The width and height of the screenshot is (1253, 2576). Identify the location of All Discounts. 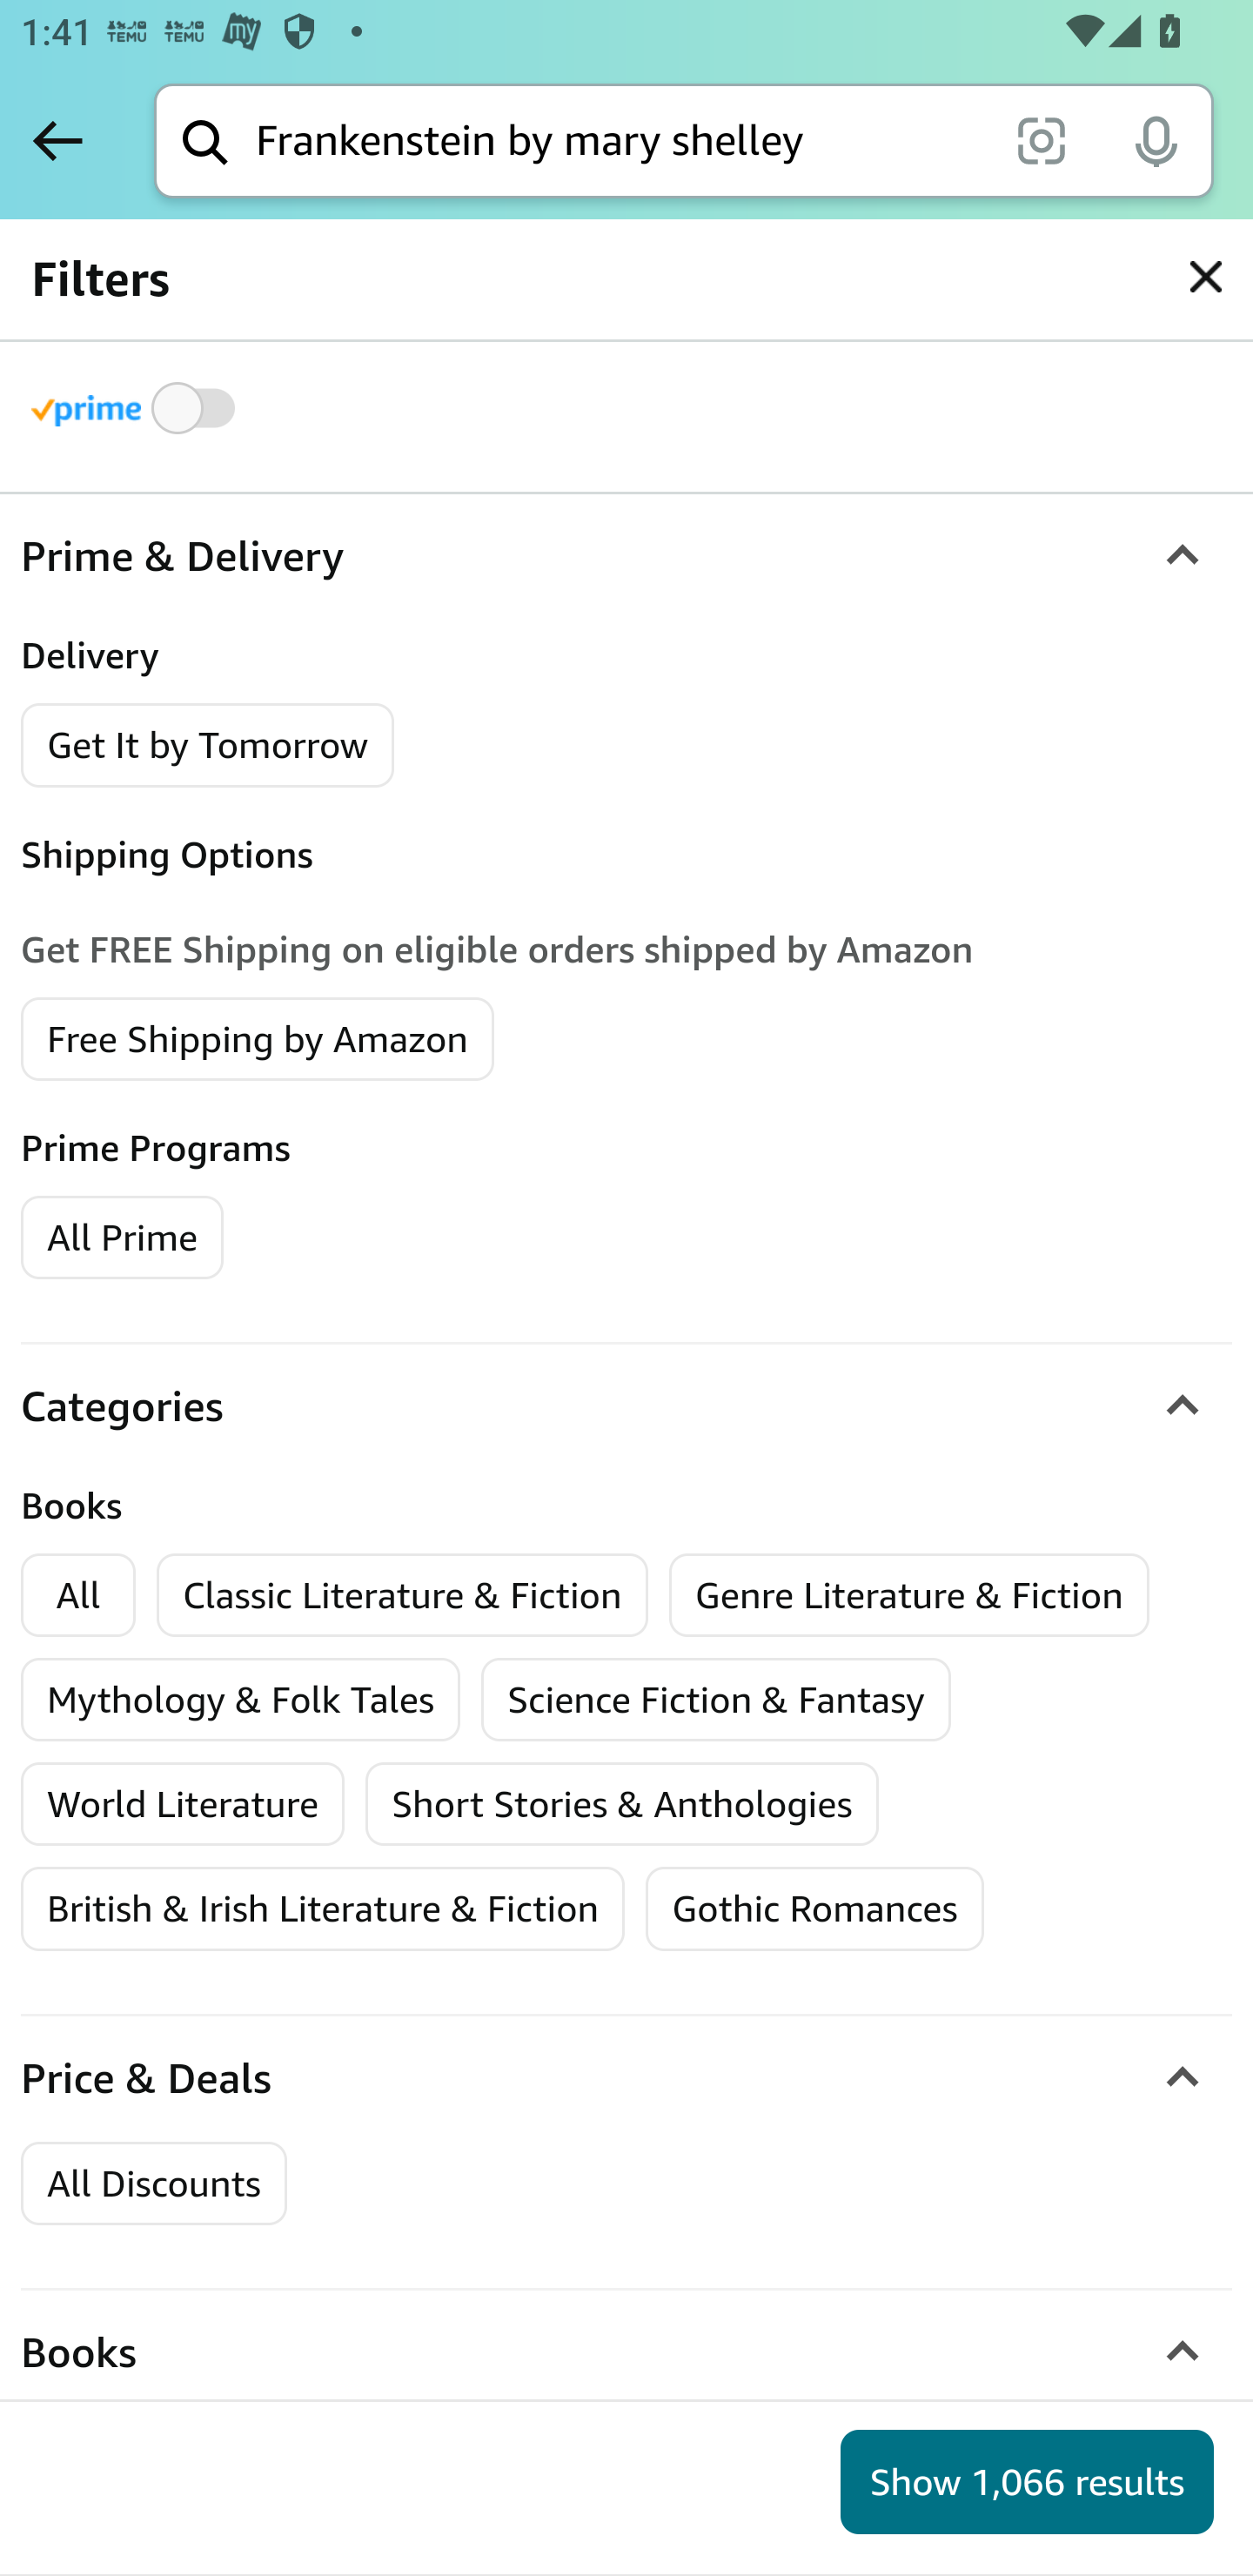
(153, 2184).